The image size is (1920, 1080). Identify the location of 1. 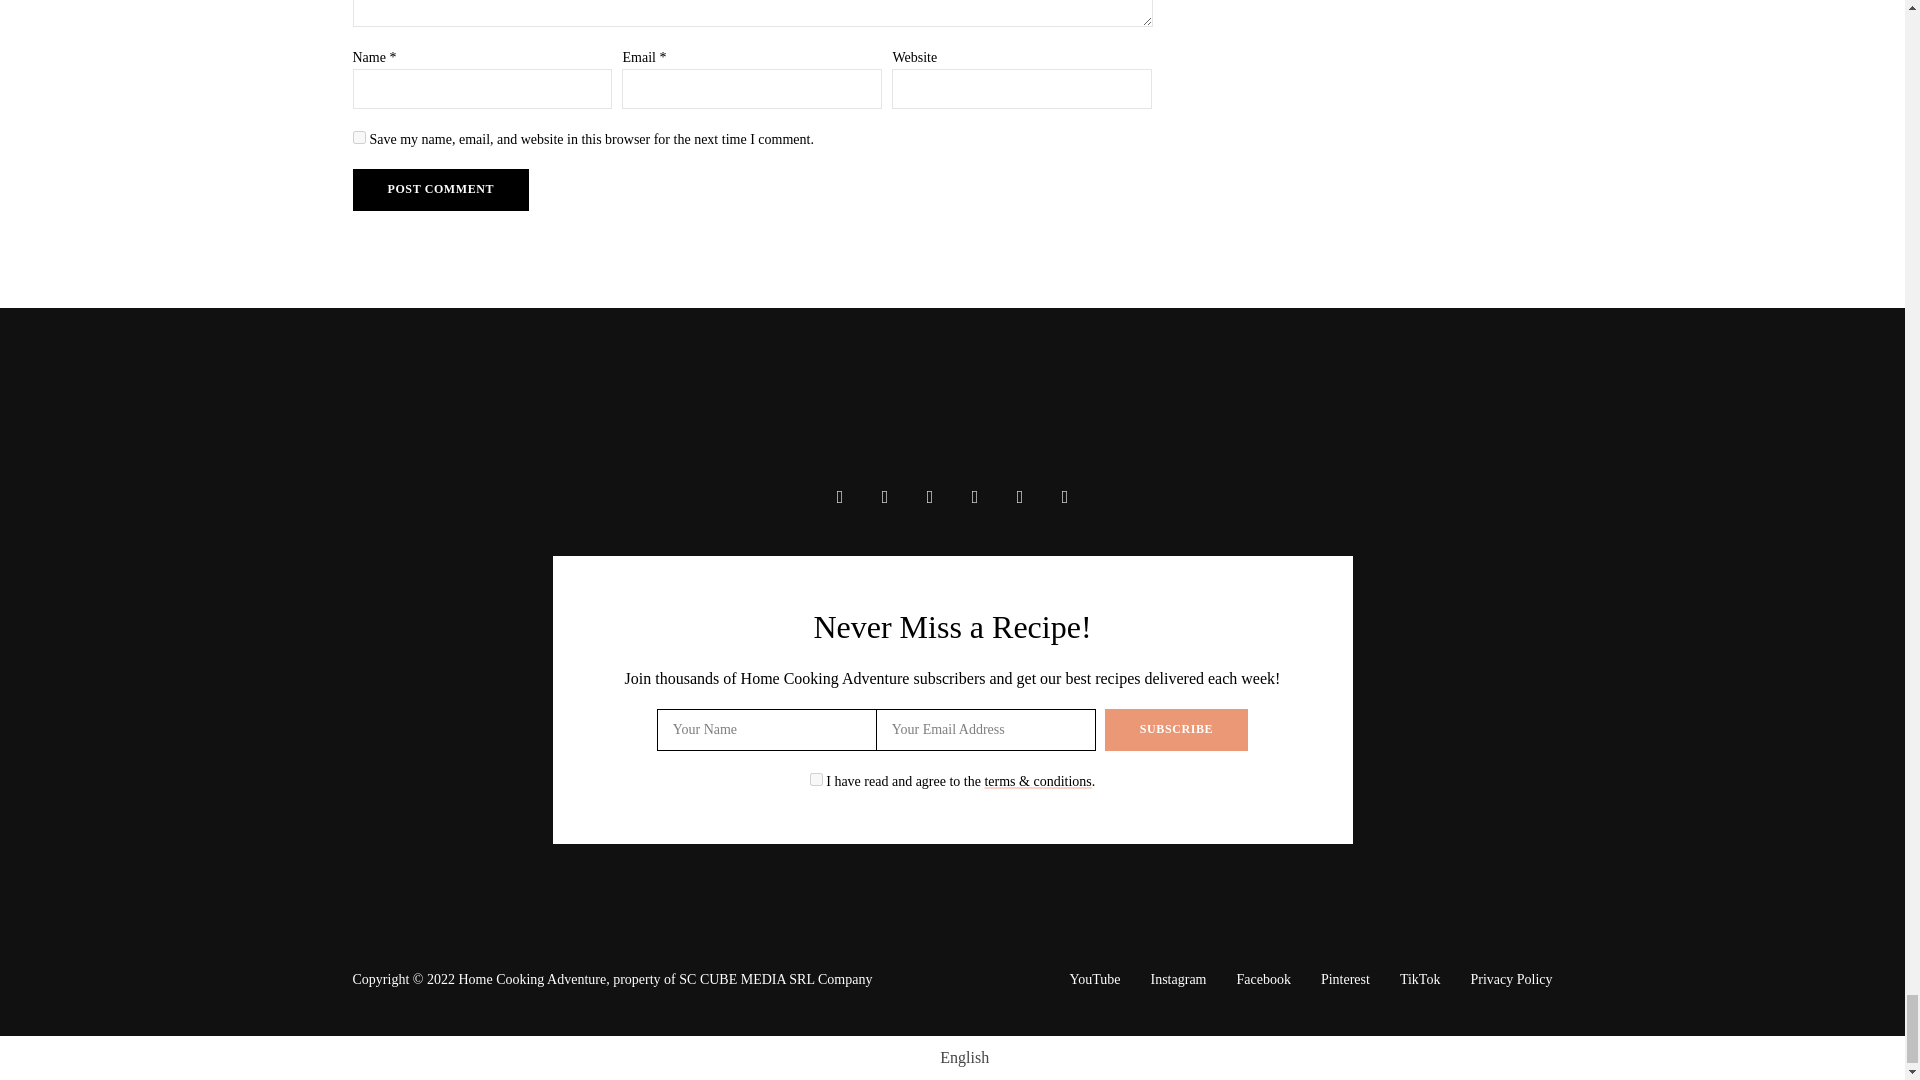
(816, 780).